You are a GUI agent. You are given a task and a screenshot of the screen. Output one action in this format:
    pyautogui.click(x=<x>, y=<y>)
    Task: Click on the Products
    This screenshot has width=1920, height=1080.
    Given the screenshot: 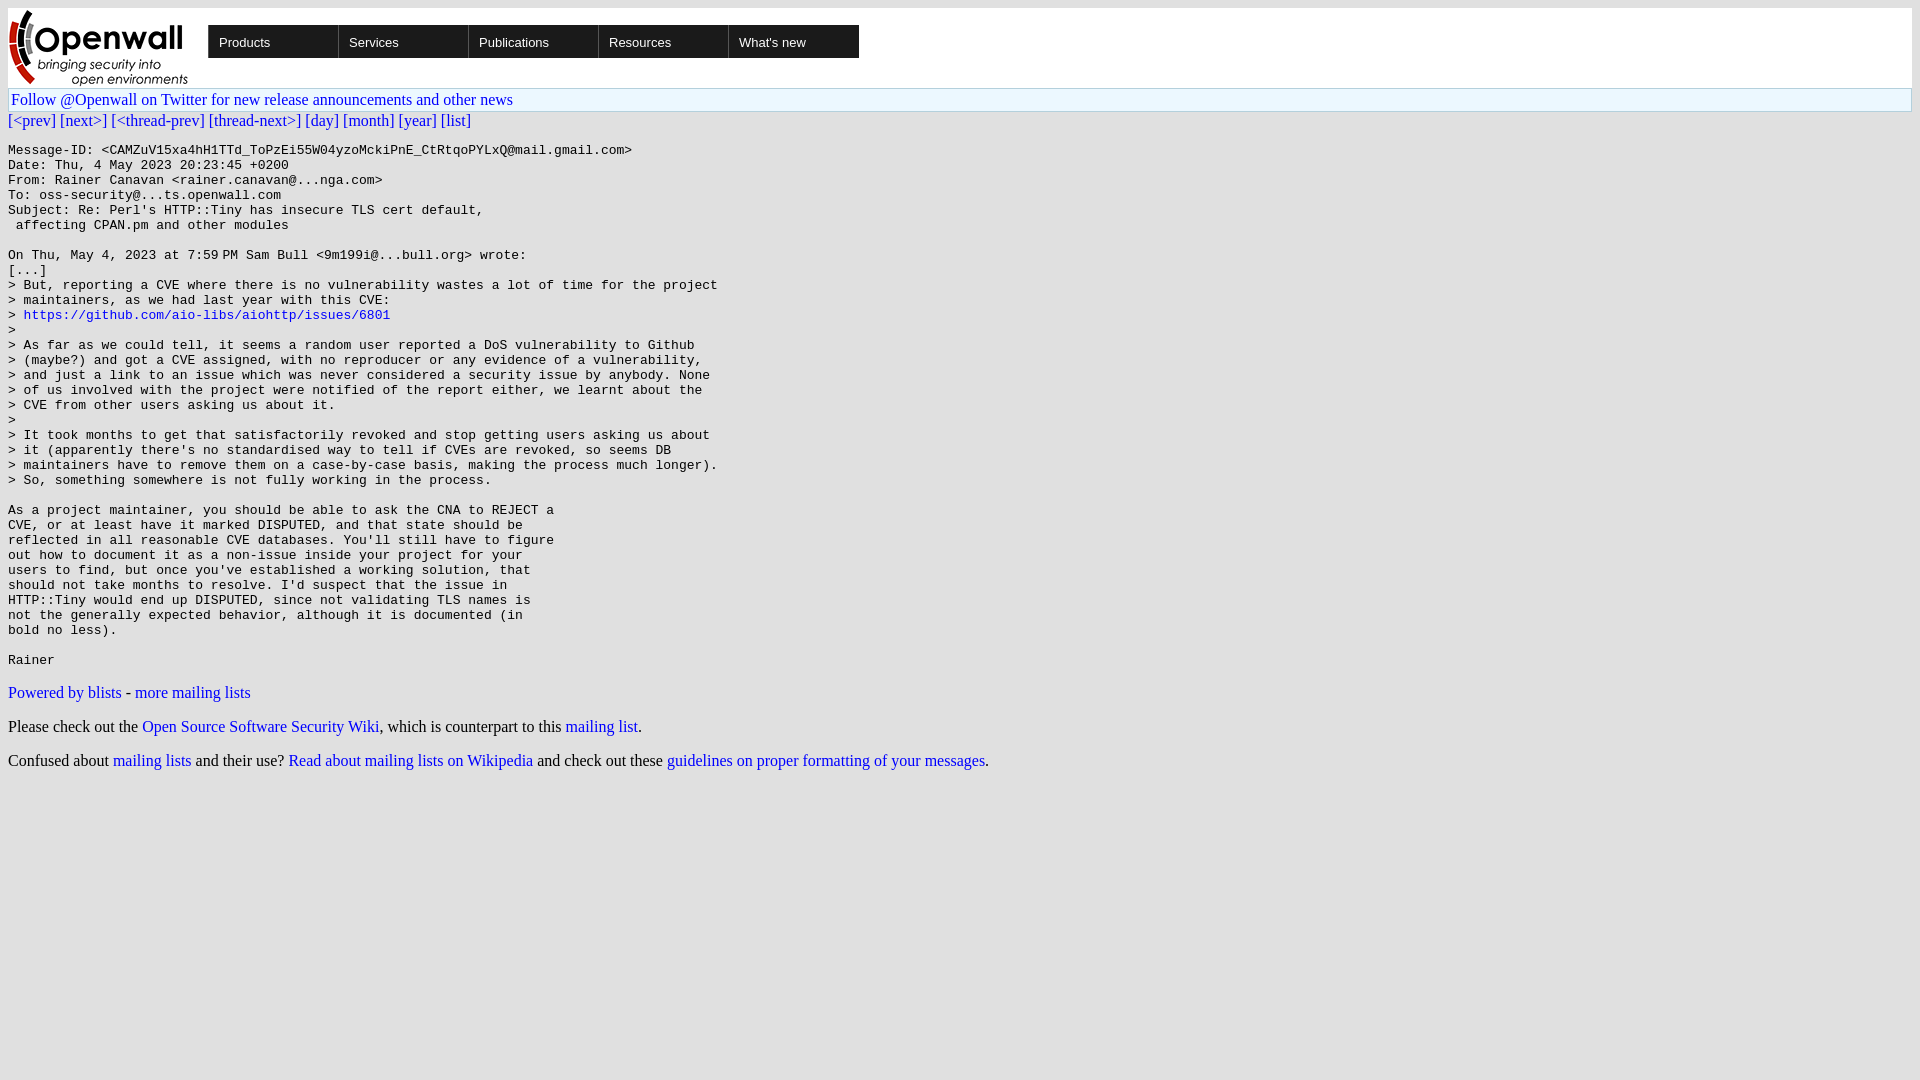 What is the action you would take?
    pyautogui.click(x=336, y=41)
    